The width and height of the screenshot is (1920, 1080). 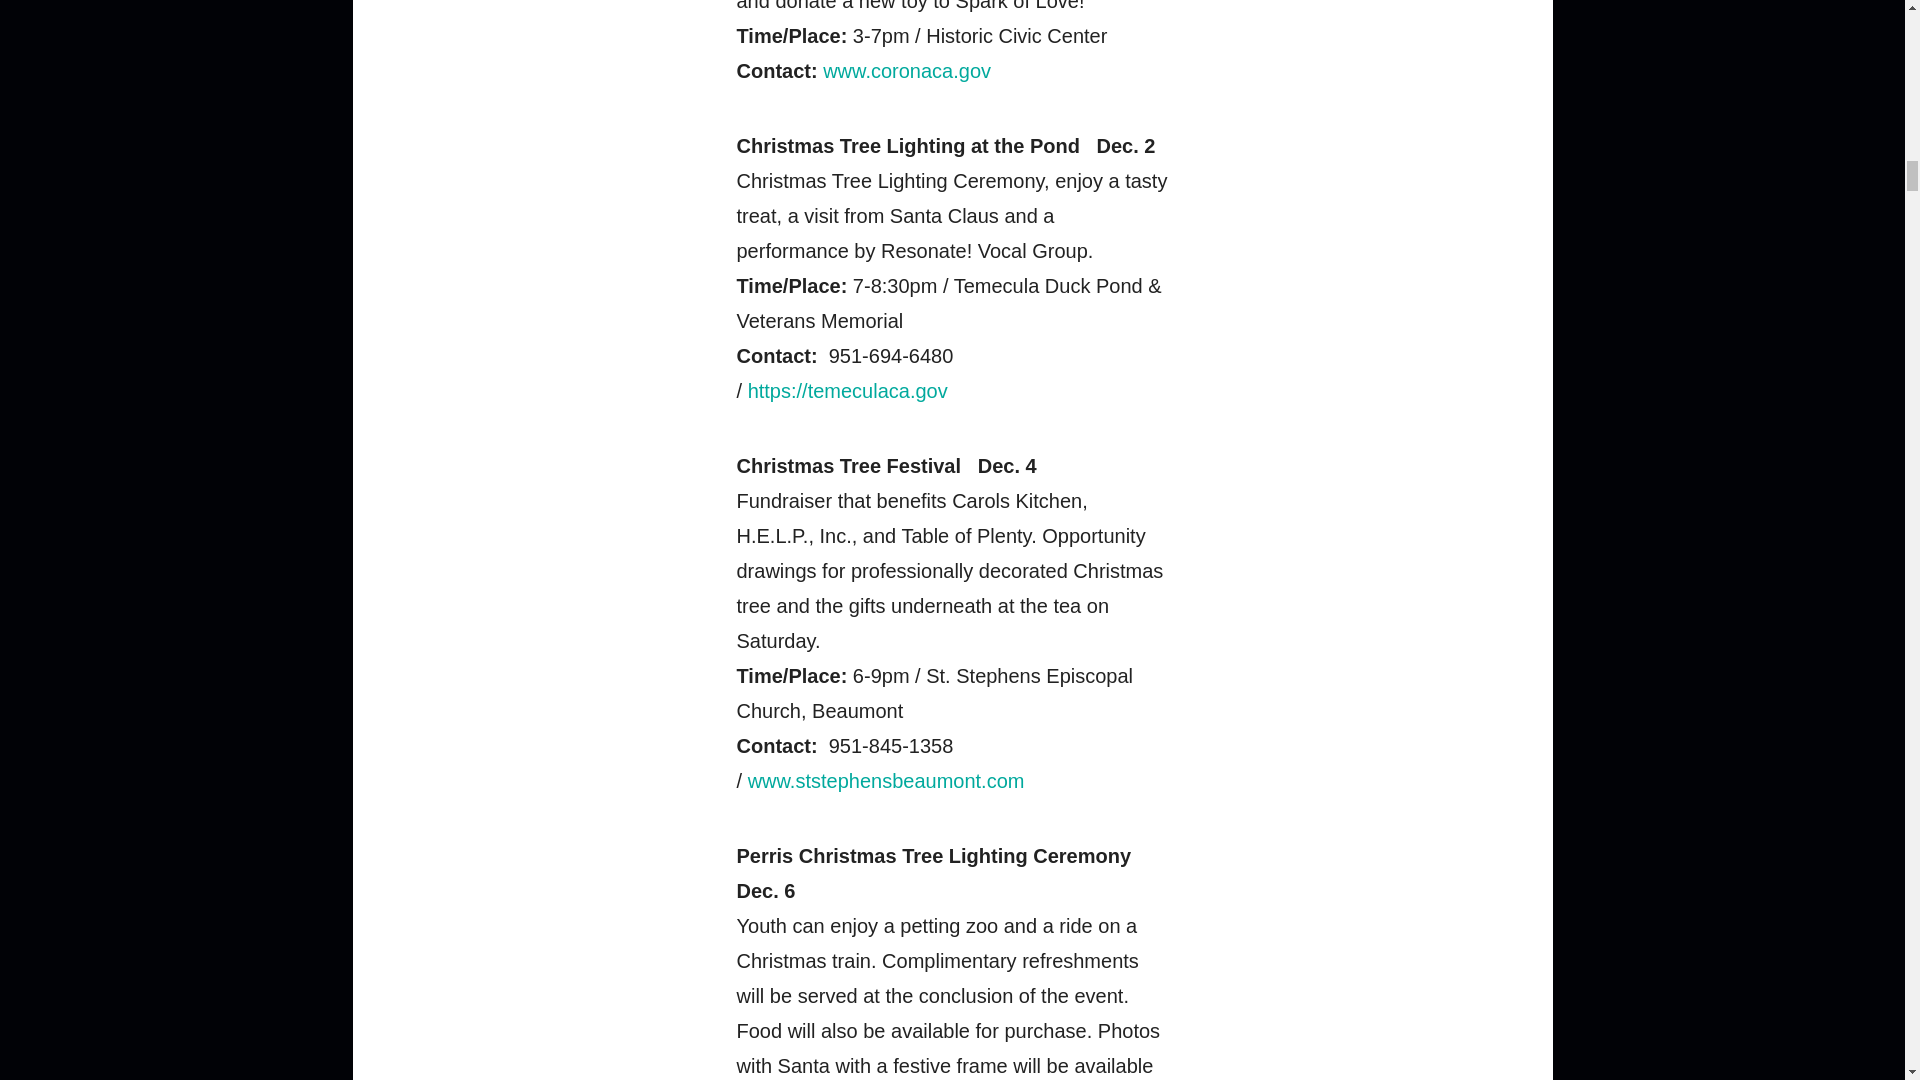 I want to click on www.coronaca.gov, so click(x=906, y=71).